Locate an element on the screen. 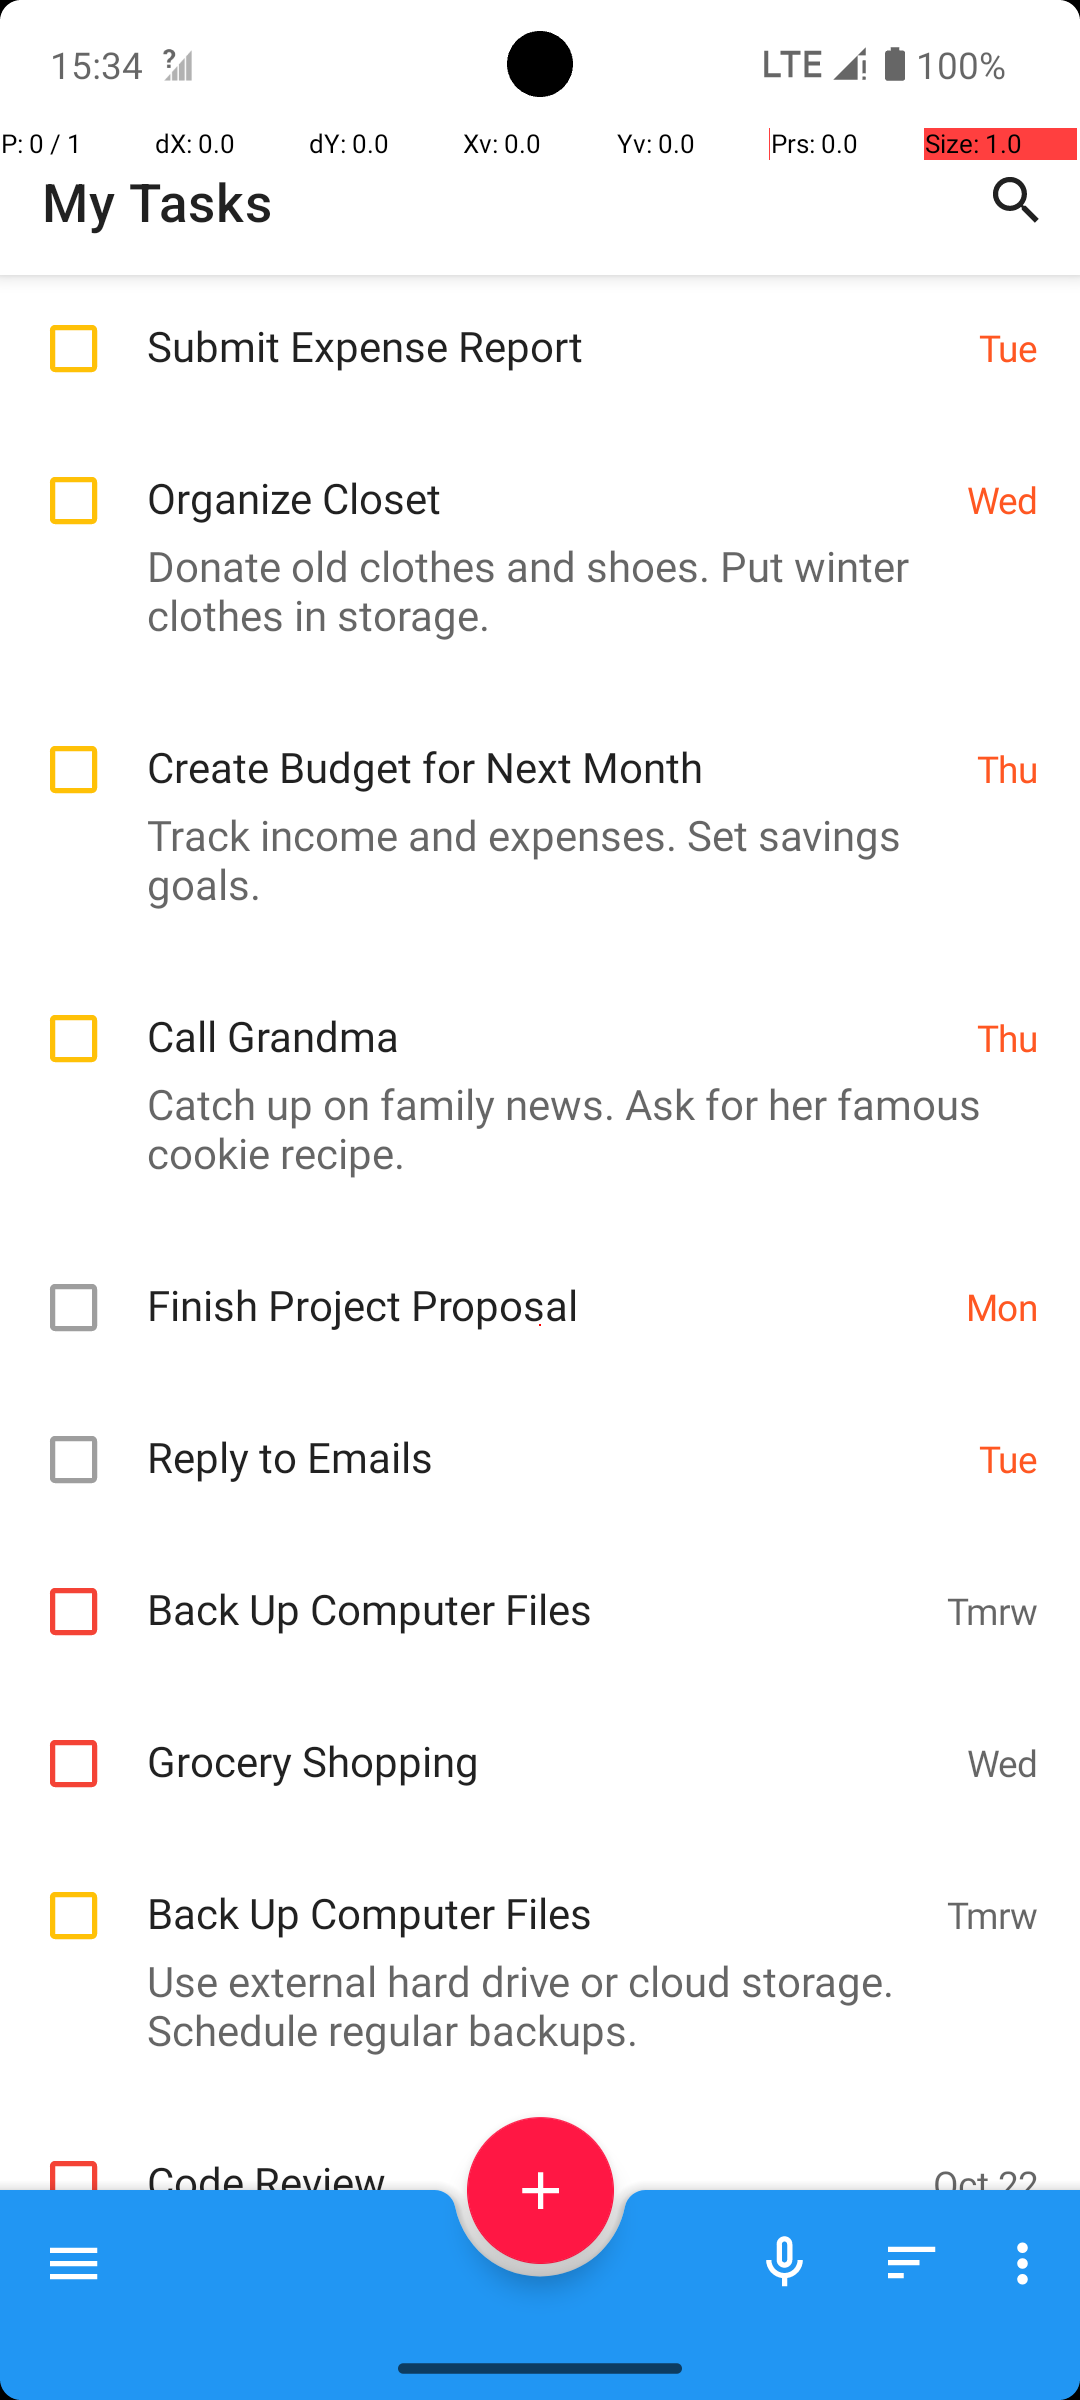  Use external hard drive or cloud storage. Schedule regular backups. is located at coordinates (530, 2005).